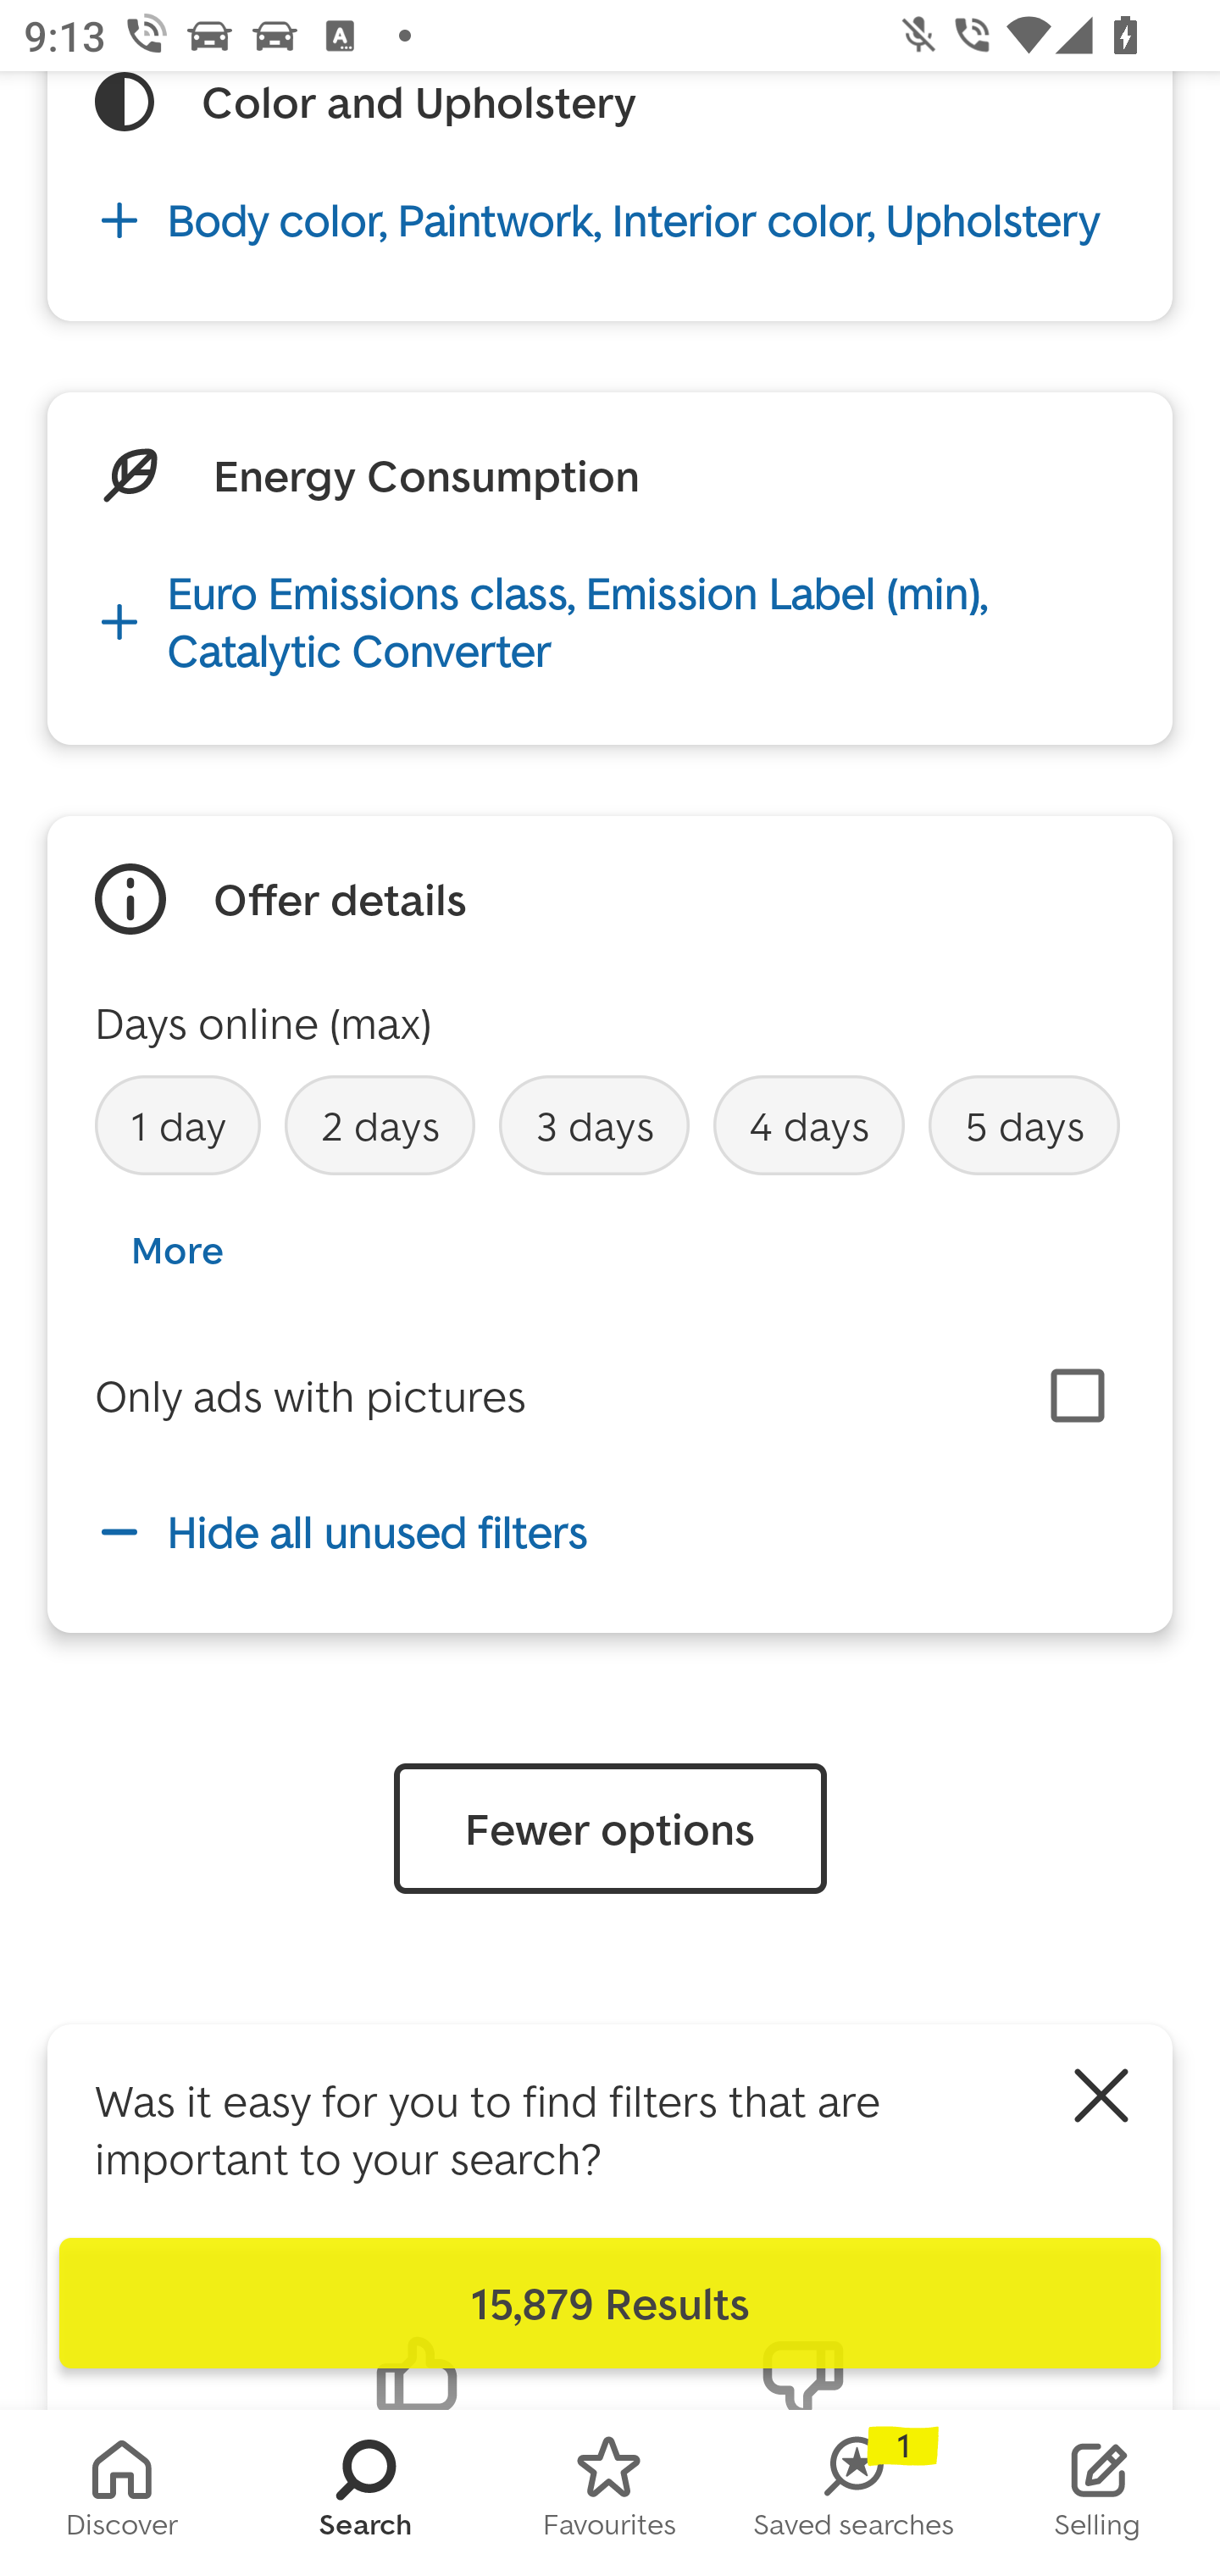 Image resolution: width=1220 pixels, height=2576 pixels. Describe the element at coordinates (122, 2493) in the screenshot. I see `HOMESCREEN Discover` at that location.